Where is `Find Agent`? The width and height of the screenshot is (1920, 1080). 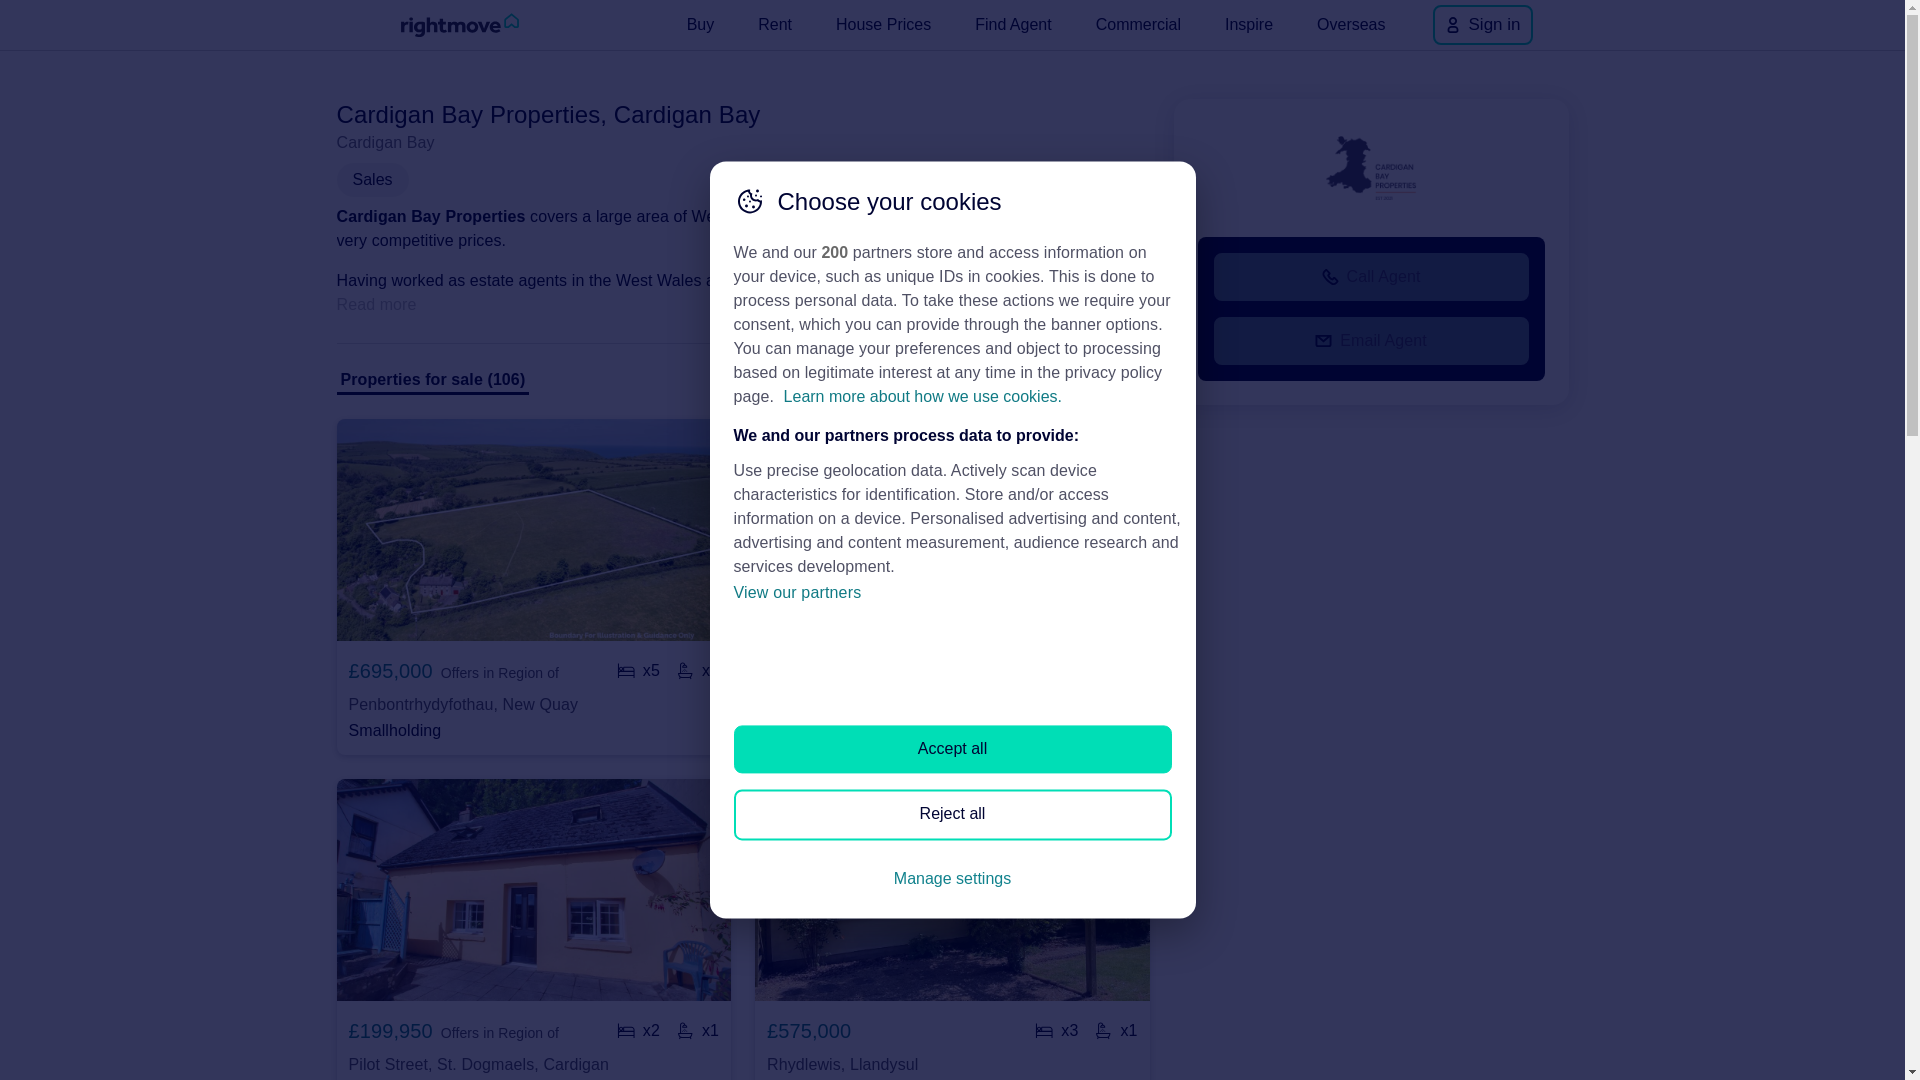
Find Agent is located at coordinates (1013, 24).